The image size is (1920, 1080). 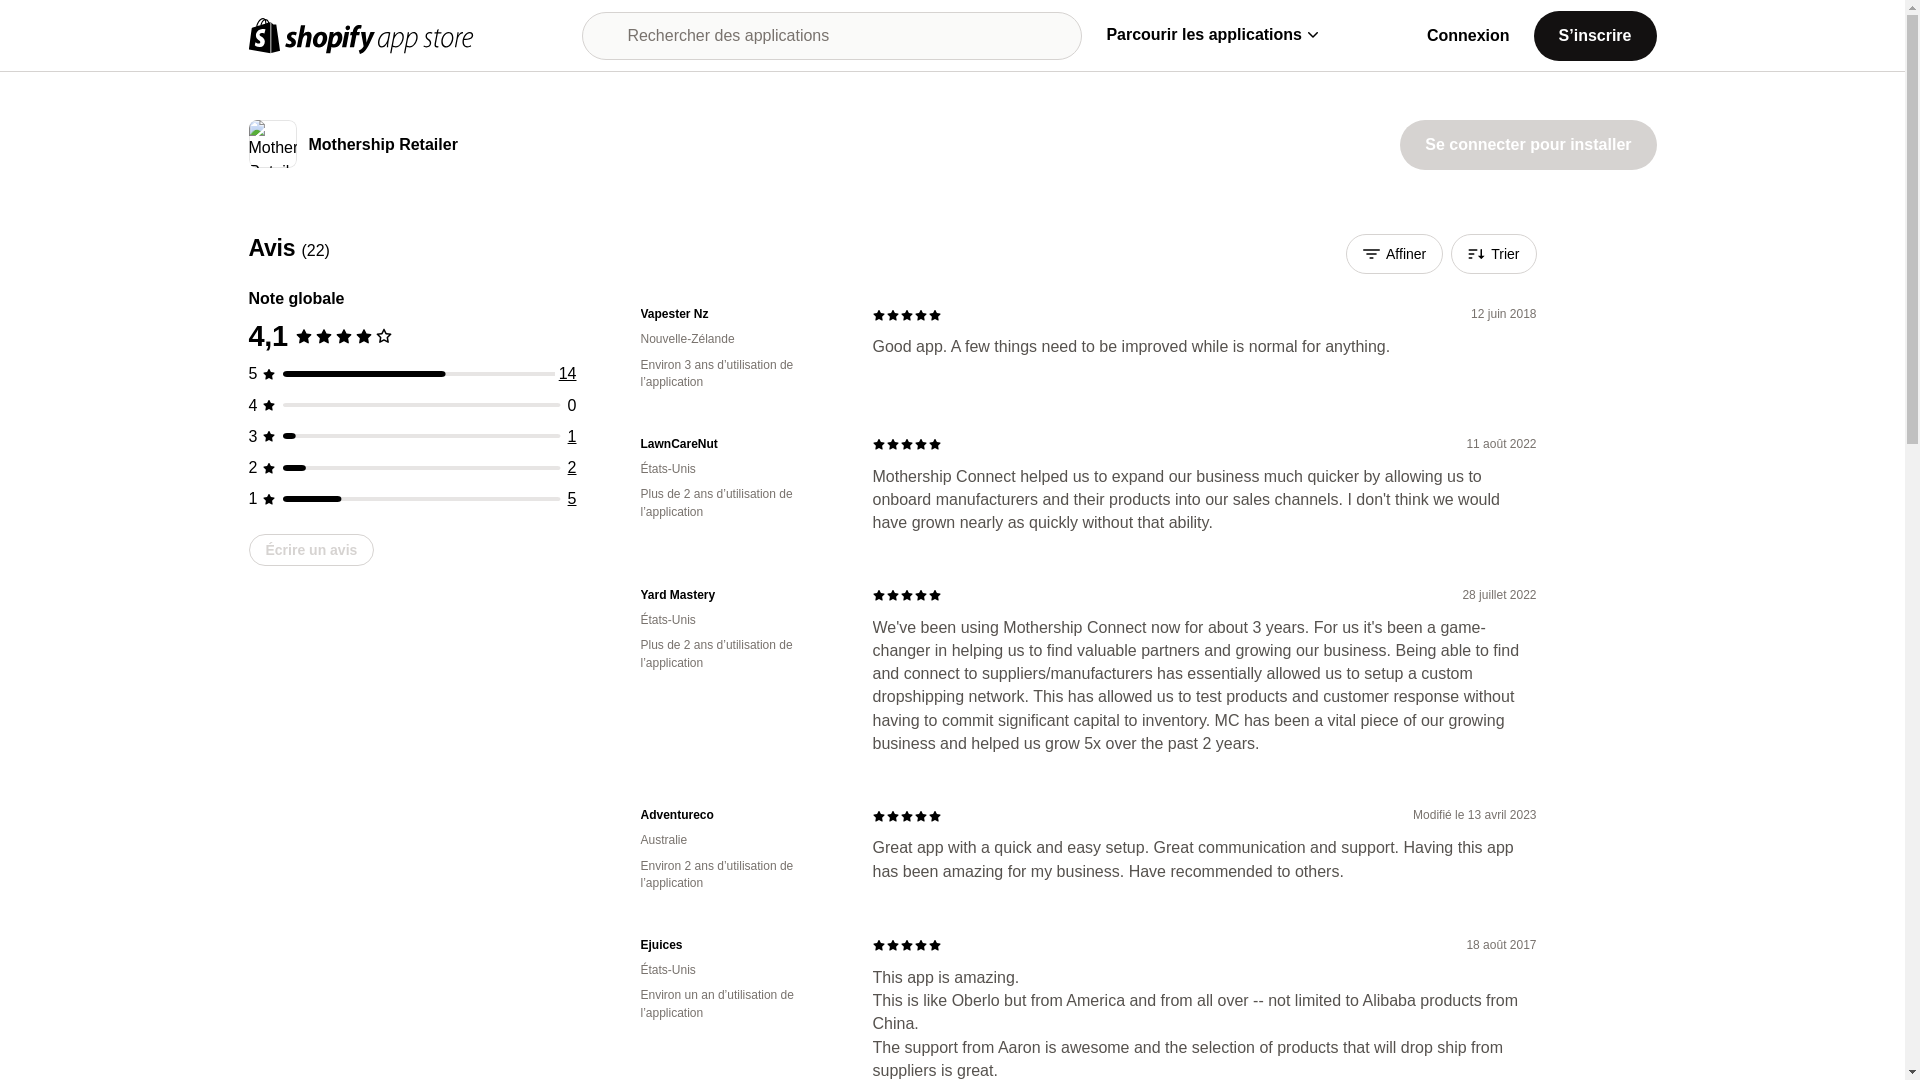 What do you see at coordinates (1394, 254) in the screenshot?
I see `Affiner` at bounding box center [1394, 254].